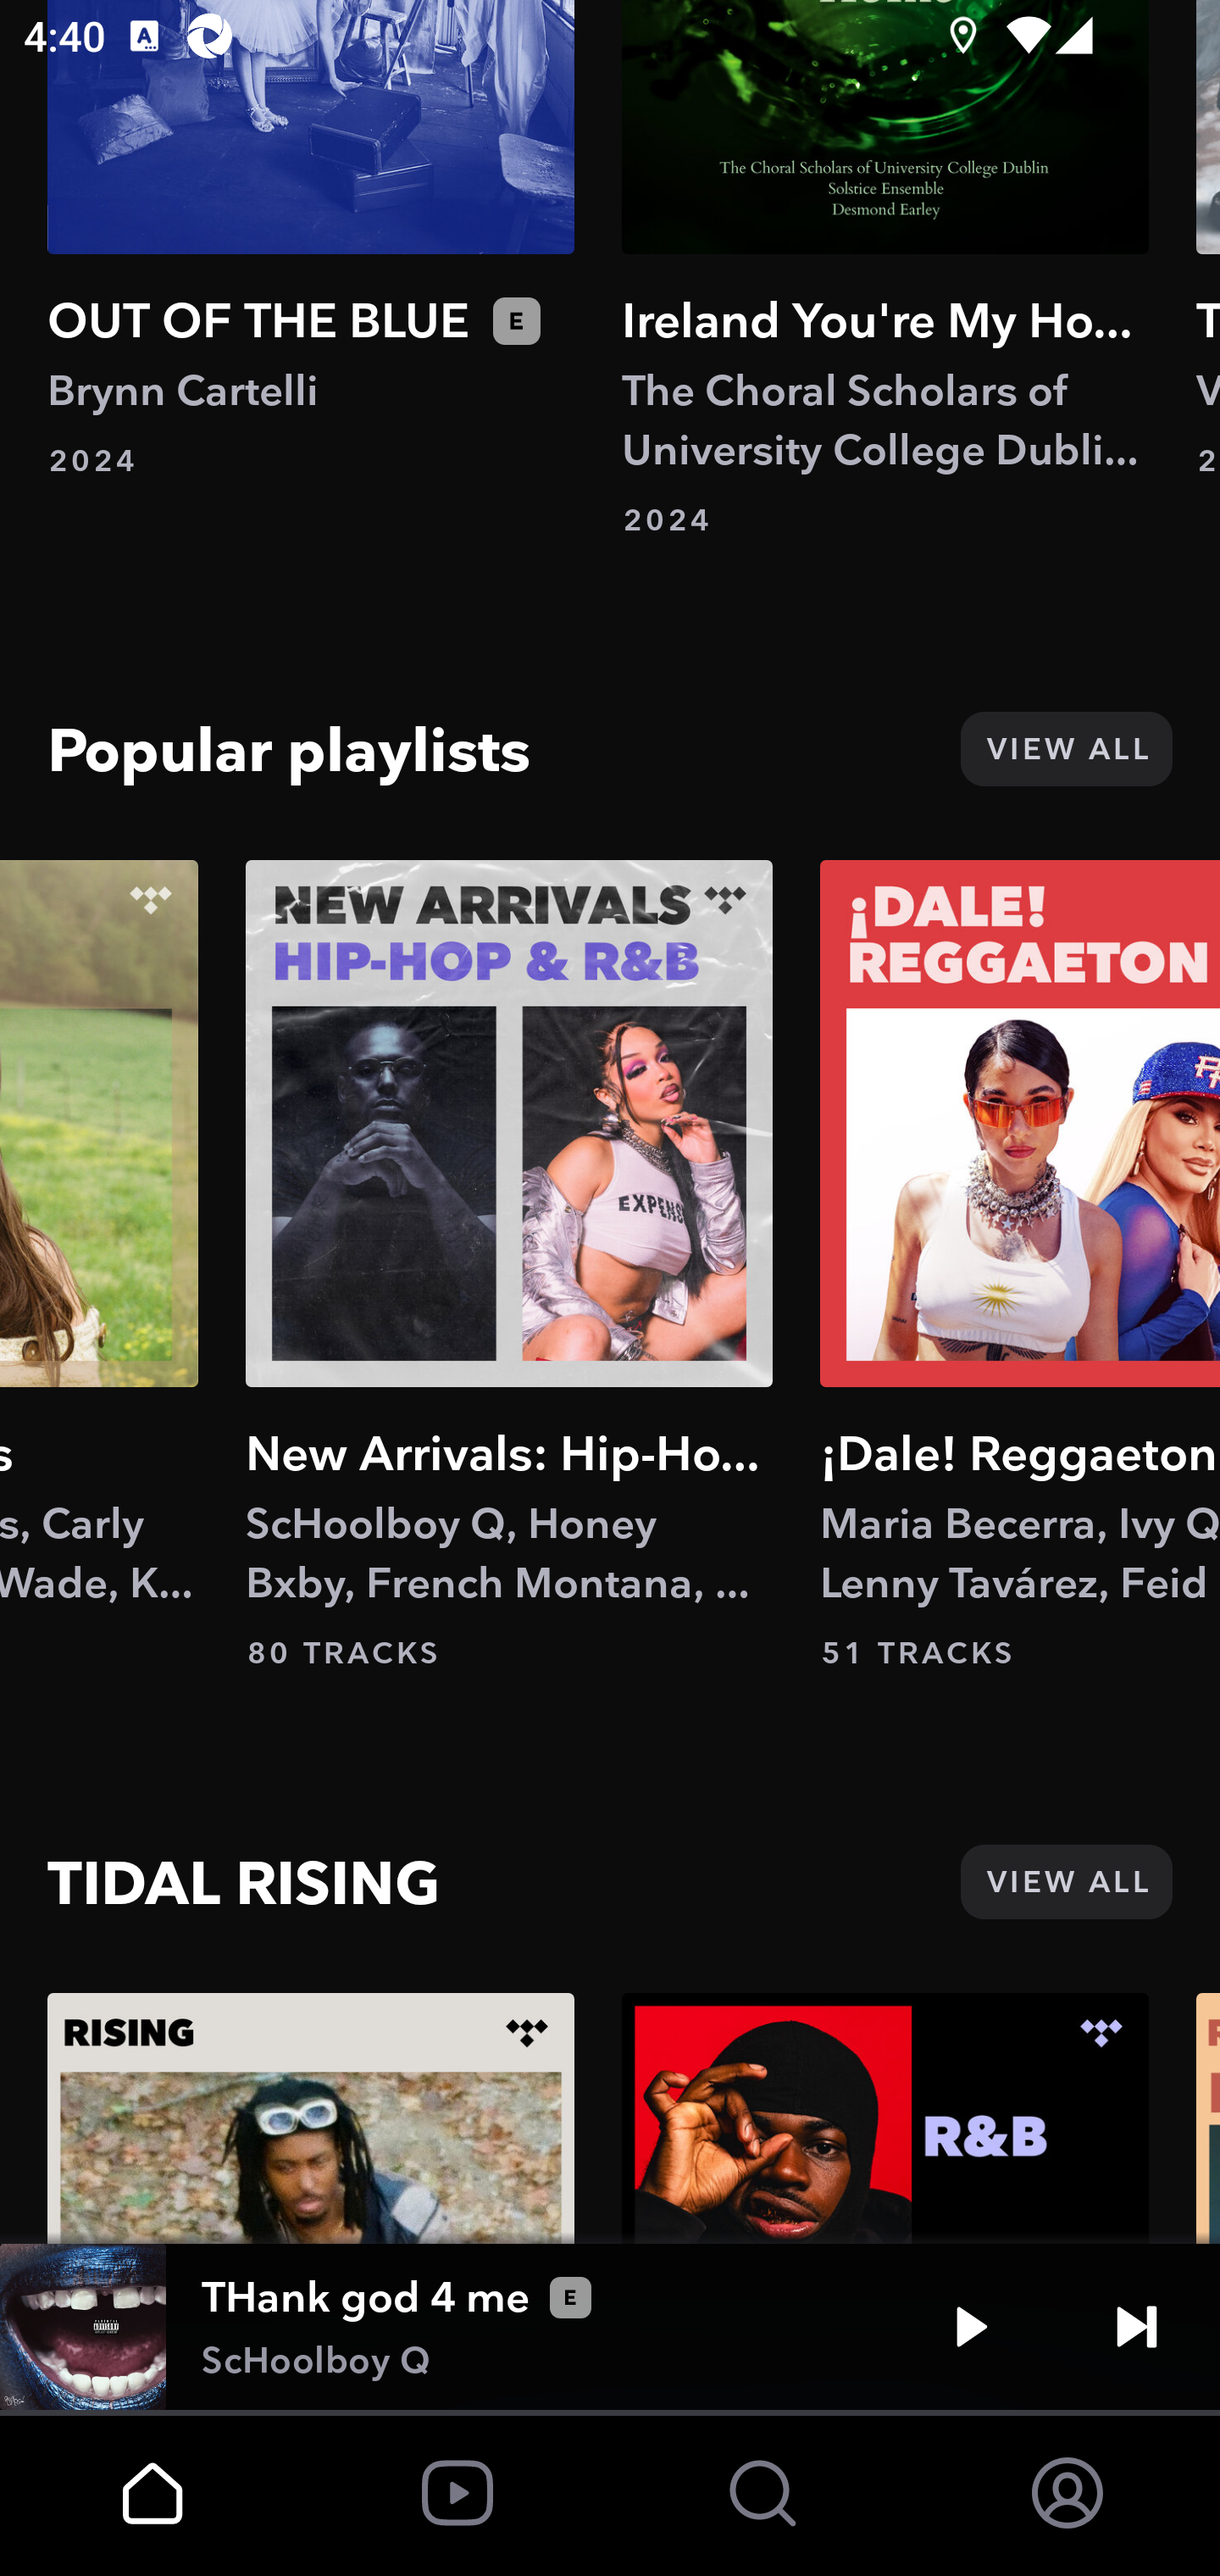  Describe the element at coordinates (1066, 1881) in the screenshot. I see `VIEW ALL` at that location.